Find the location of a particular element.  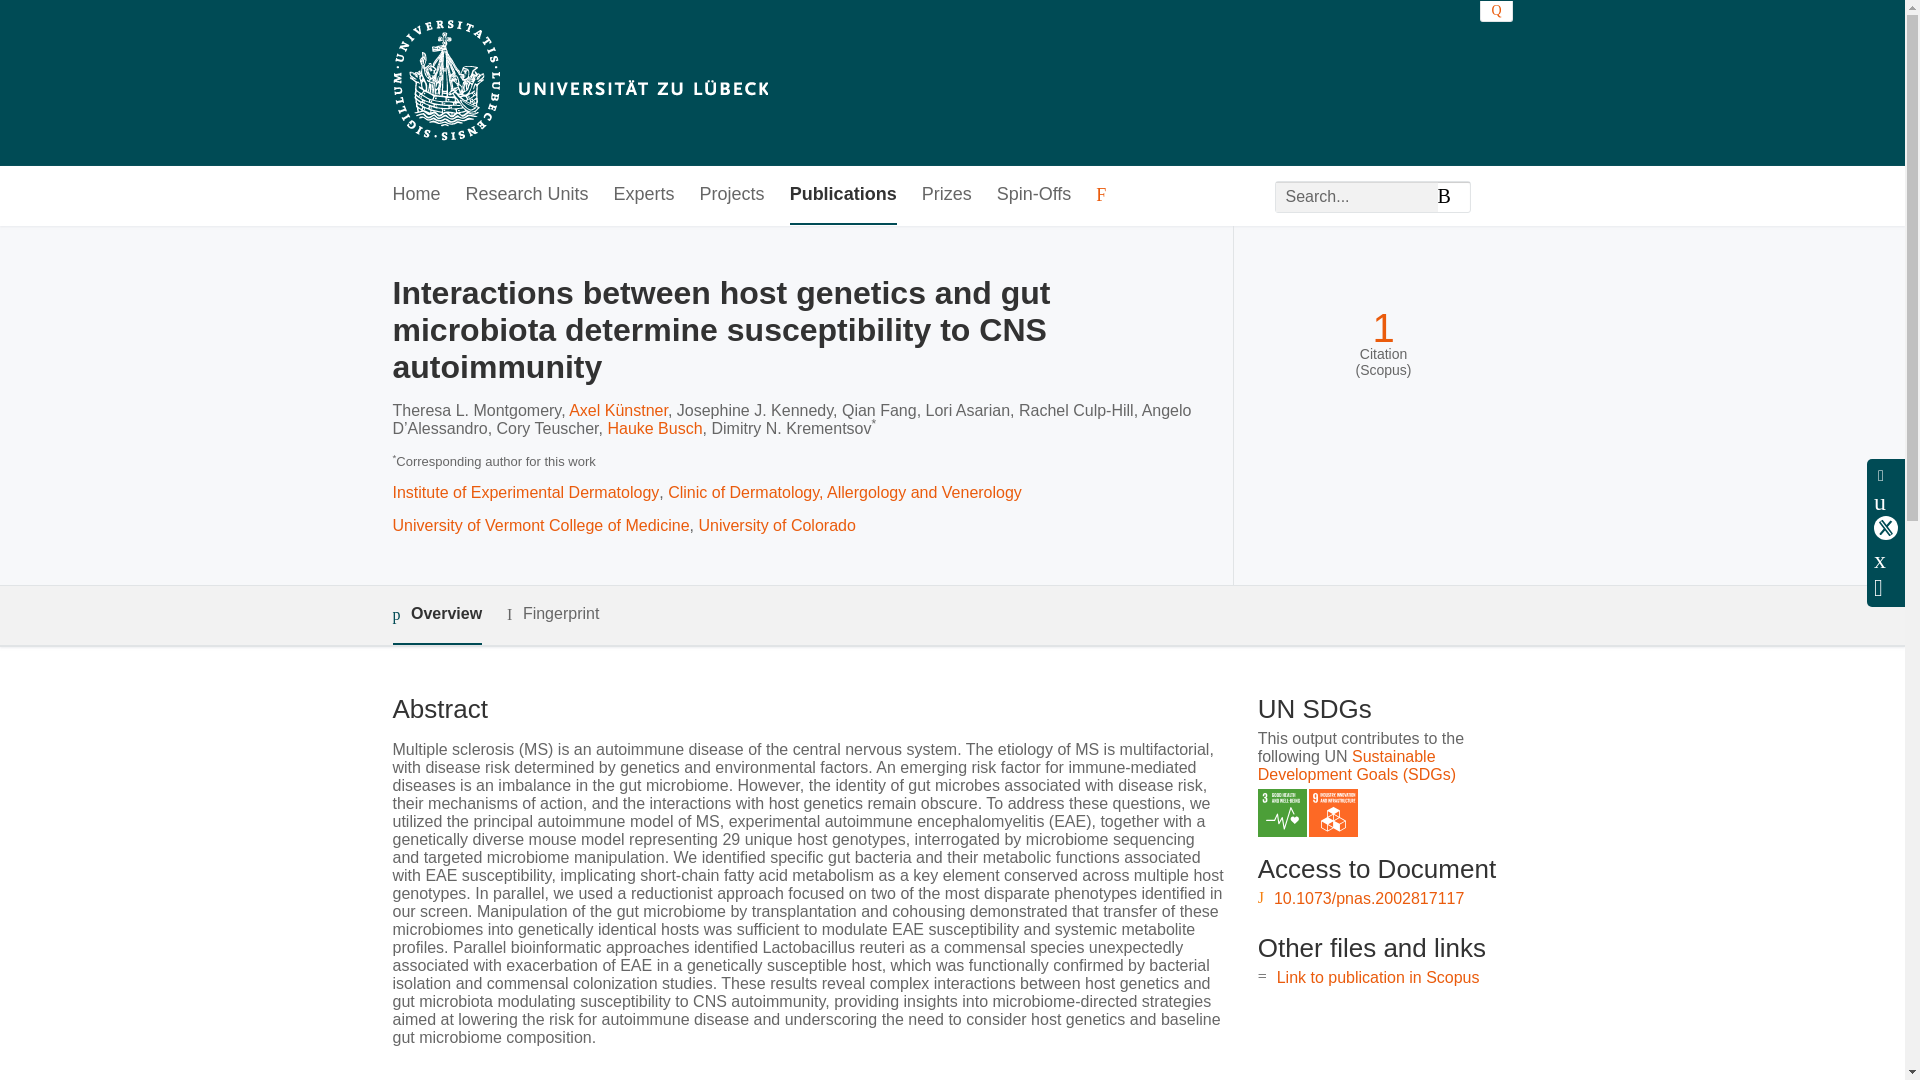

Research Units is located at coordinates (528, 195).